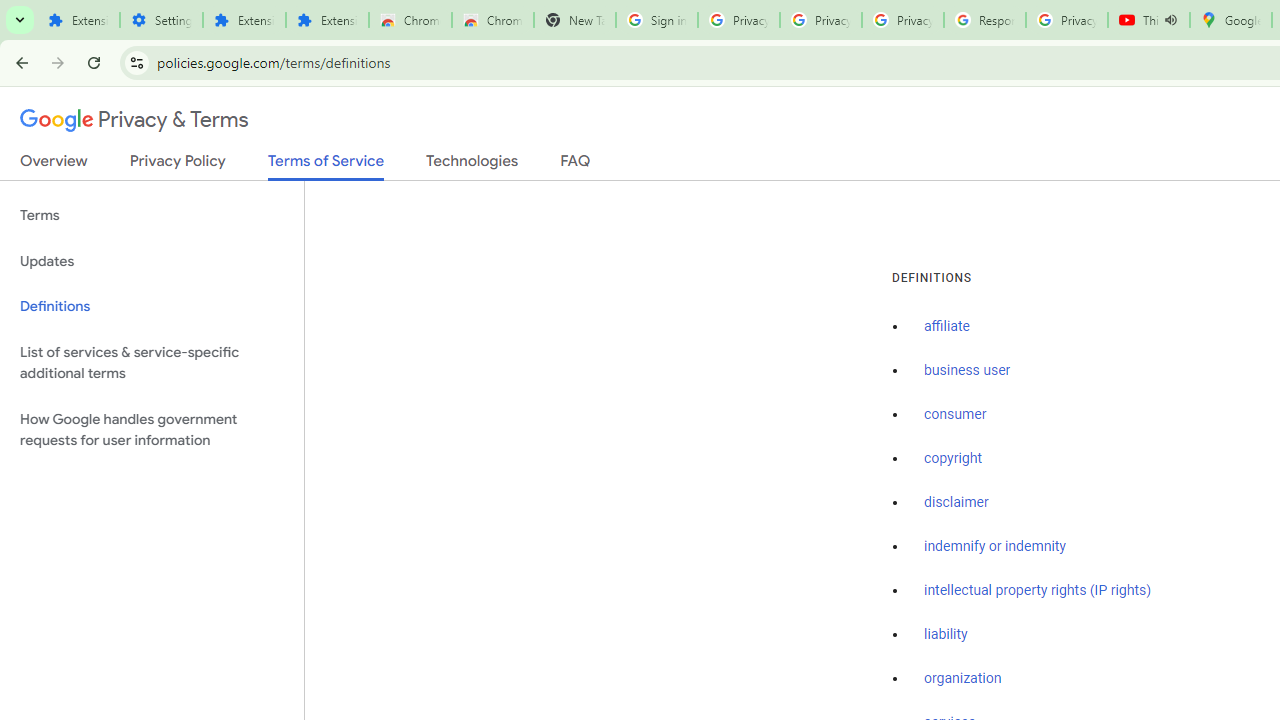  Describe the element at coordinates (1038, 590) in the screenshot. I see `intellectual property rights (IP rights)` at that location.